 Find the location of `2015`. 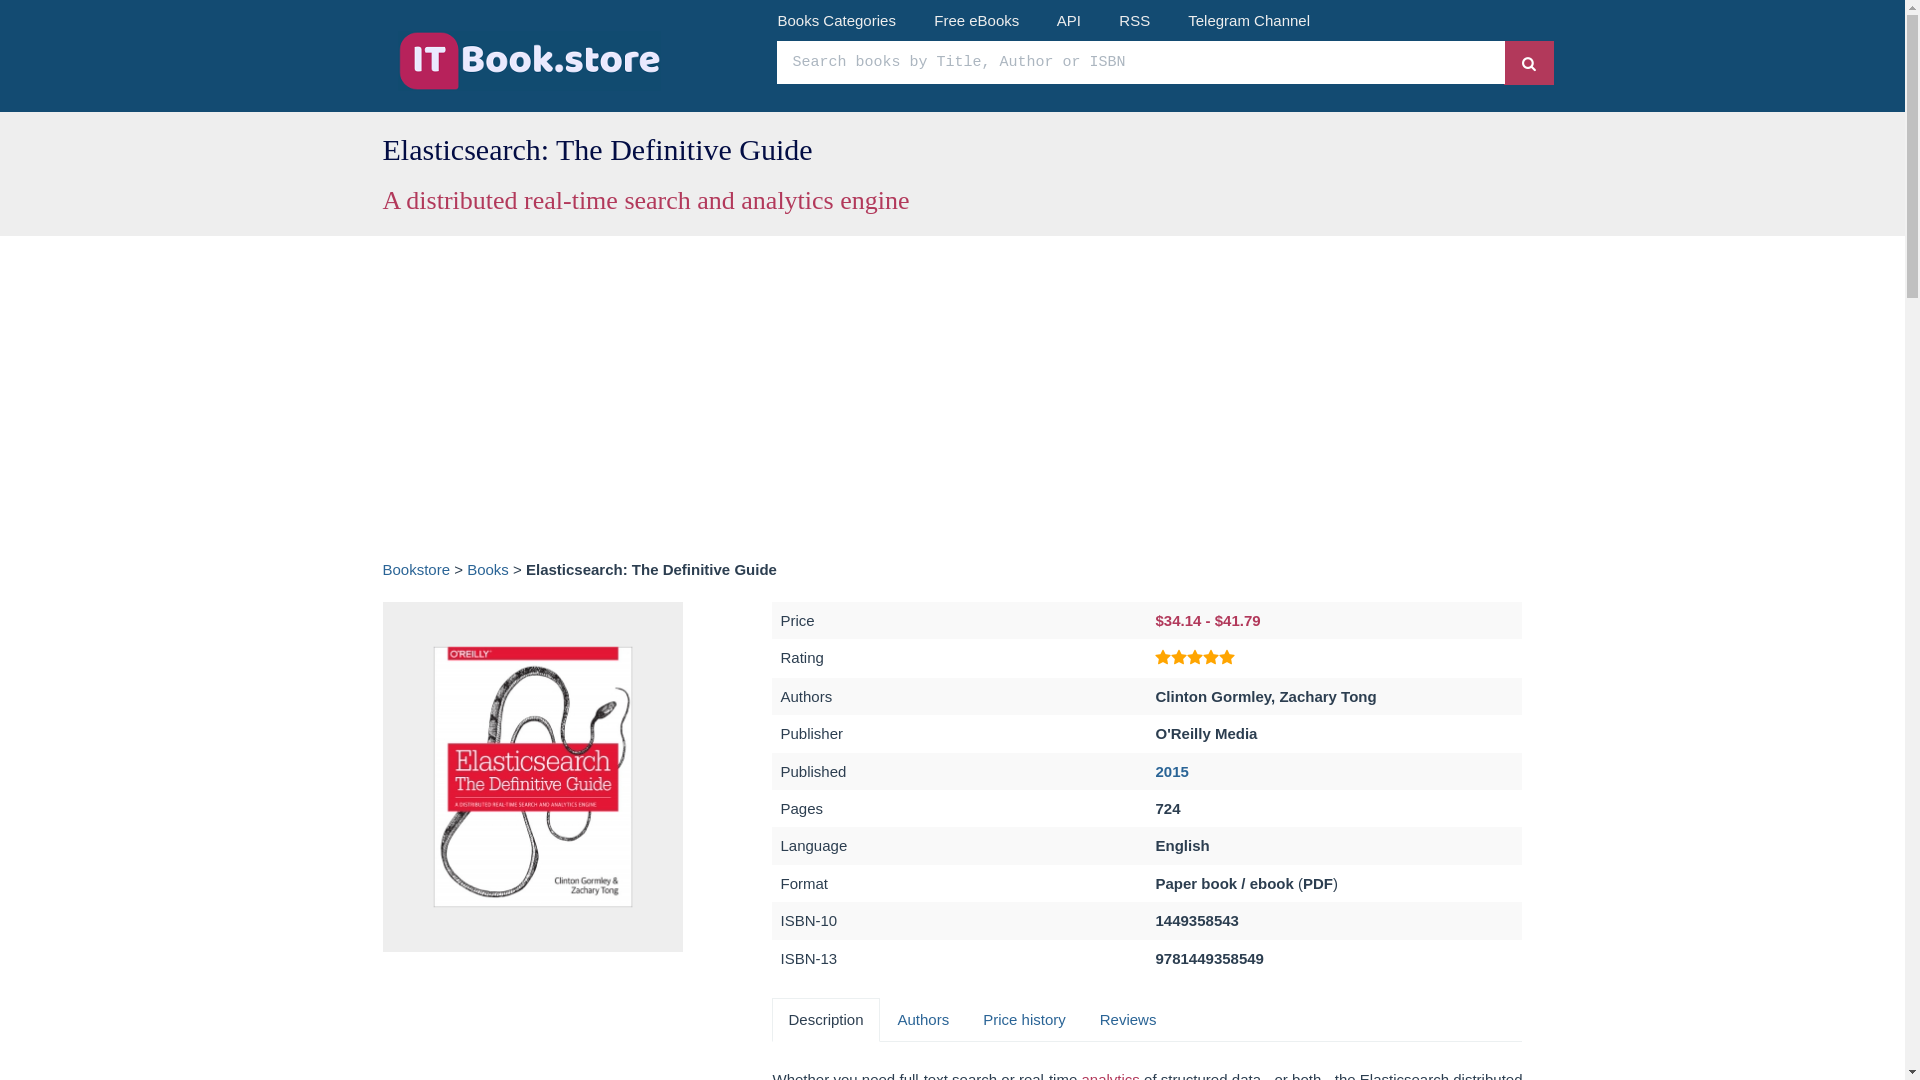

2015 is located at coordinates (1172, 770).